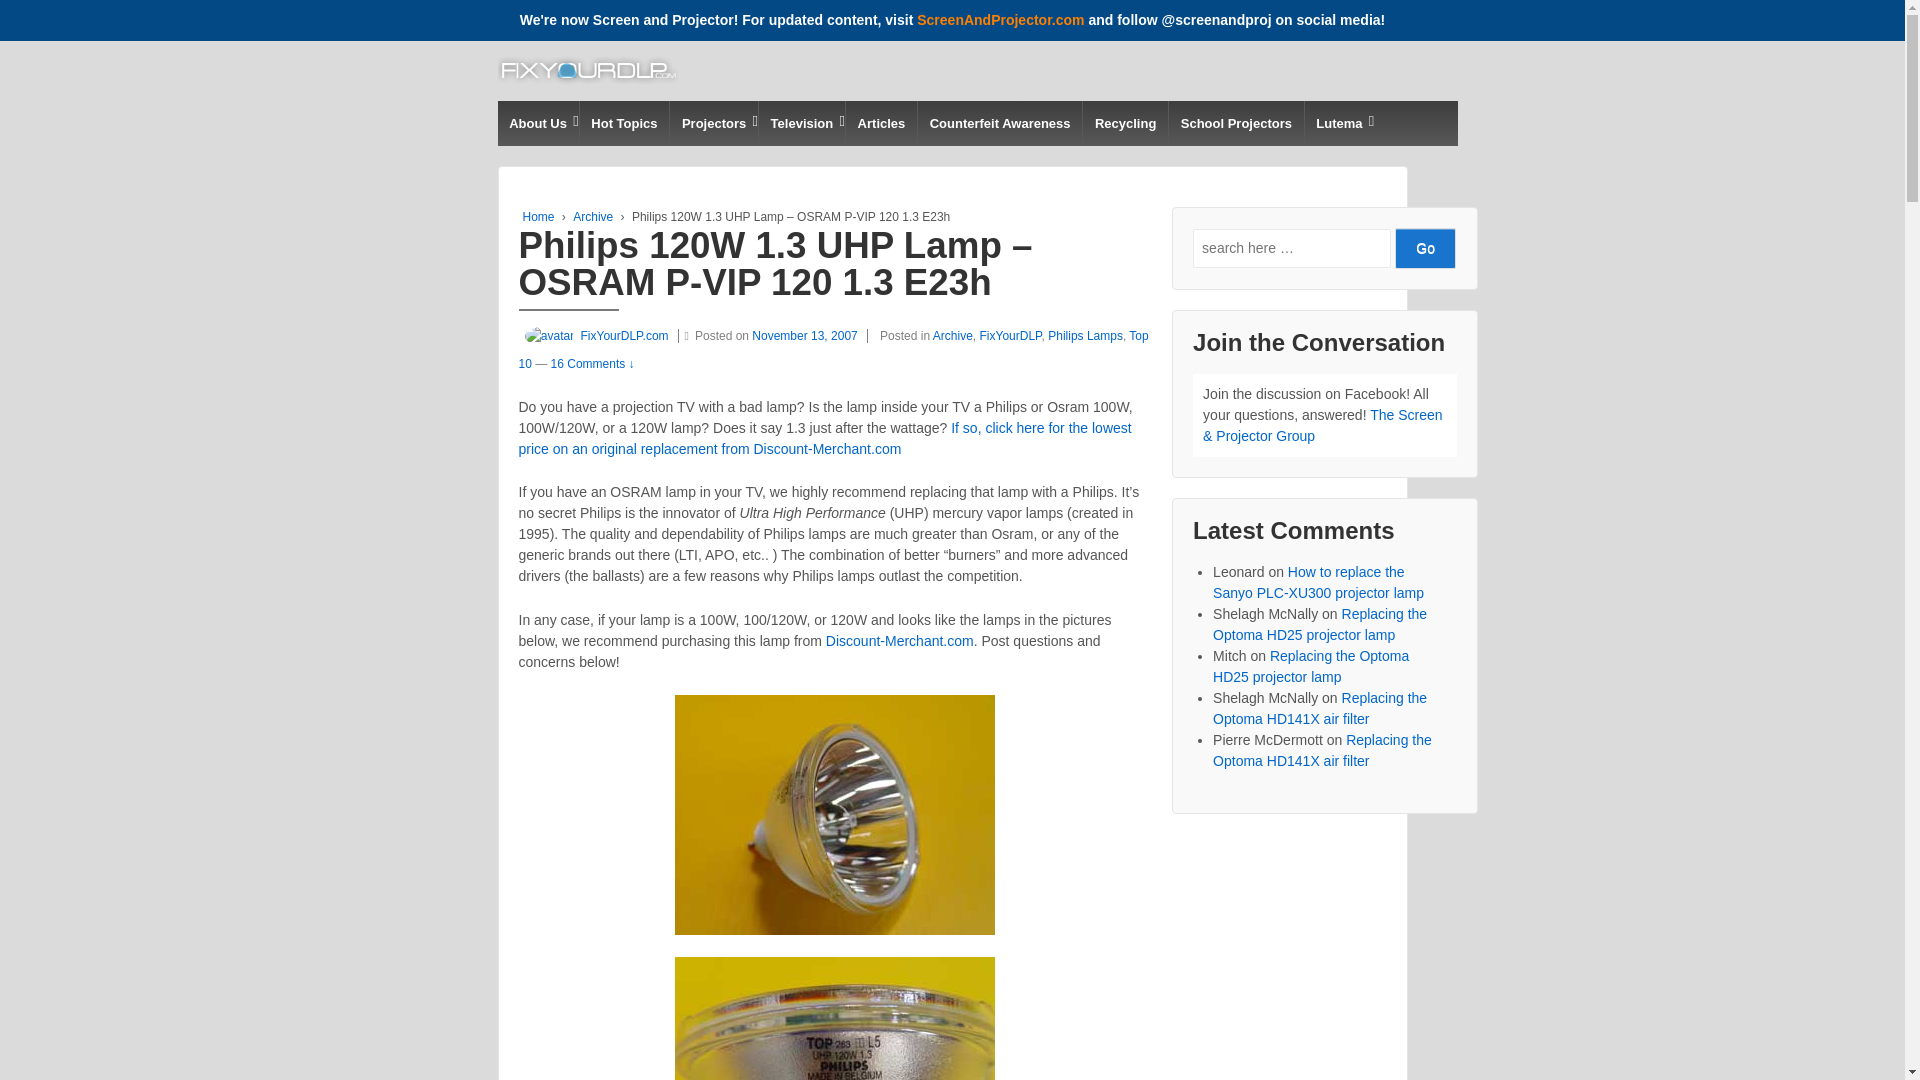 Image resolution: width=1920 pixels, height=1080 pixels. I want to click on Lutema, so click(1338, 123).